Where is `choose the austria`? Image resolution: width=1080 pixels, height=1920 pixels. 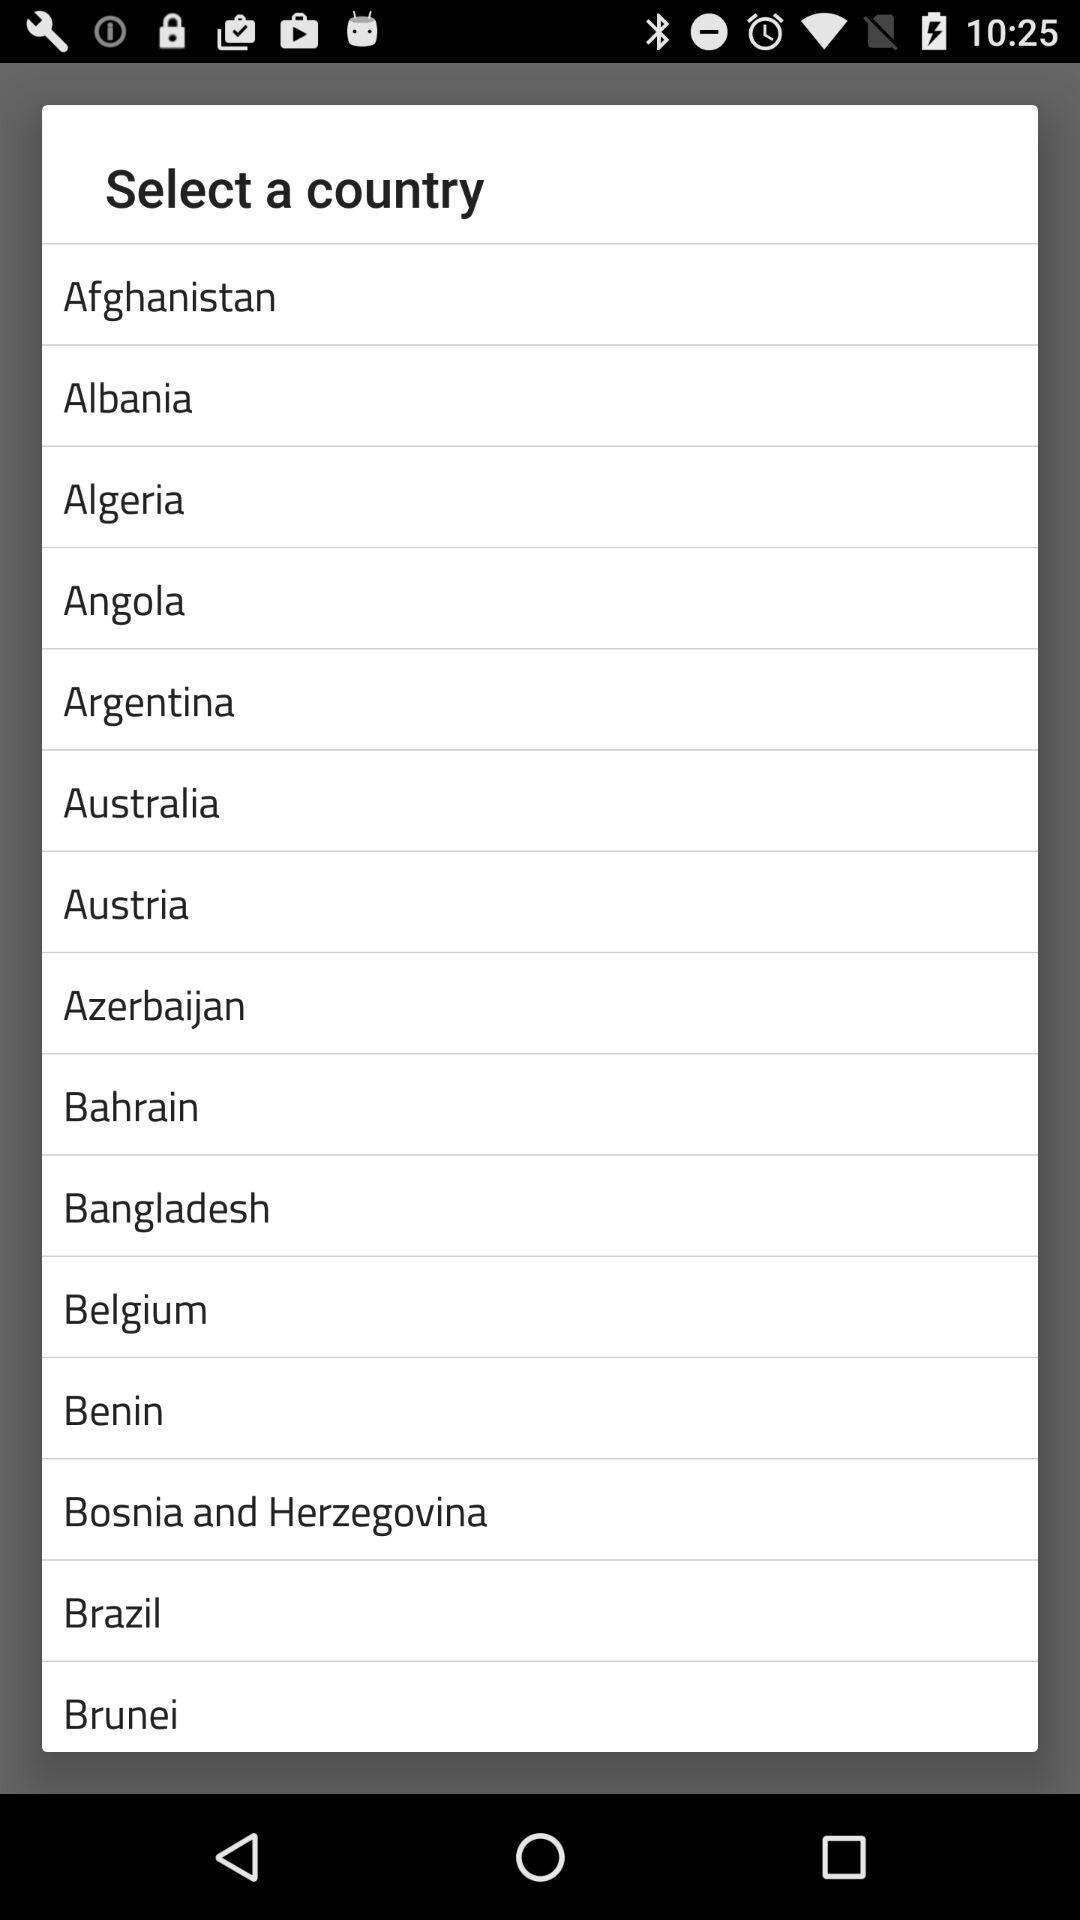 choose the austria is located at coordinates (540, 901).